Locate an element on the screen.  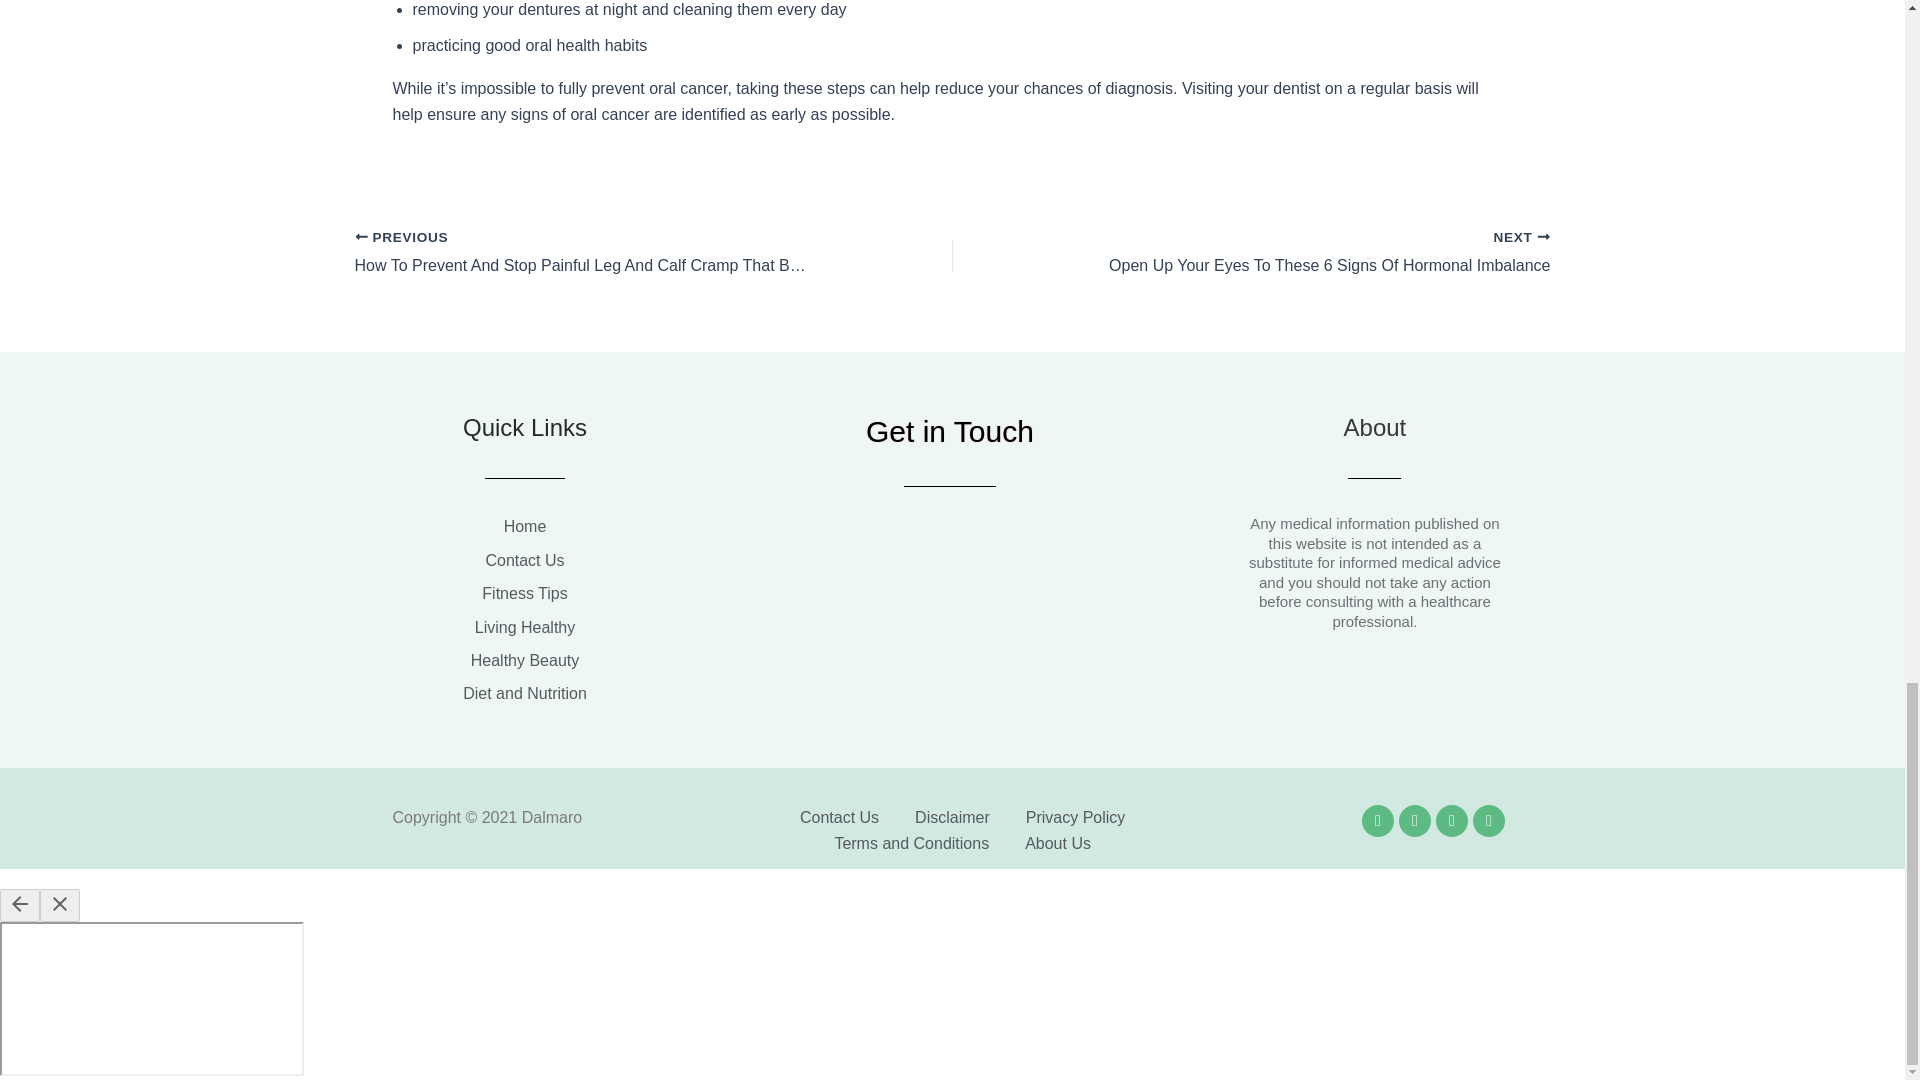
Terms and Conditions is located at coordinates (910, 844).